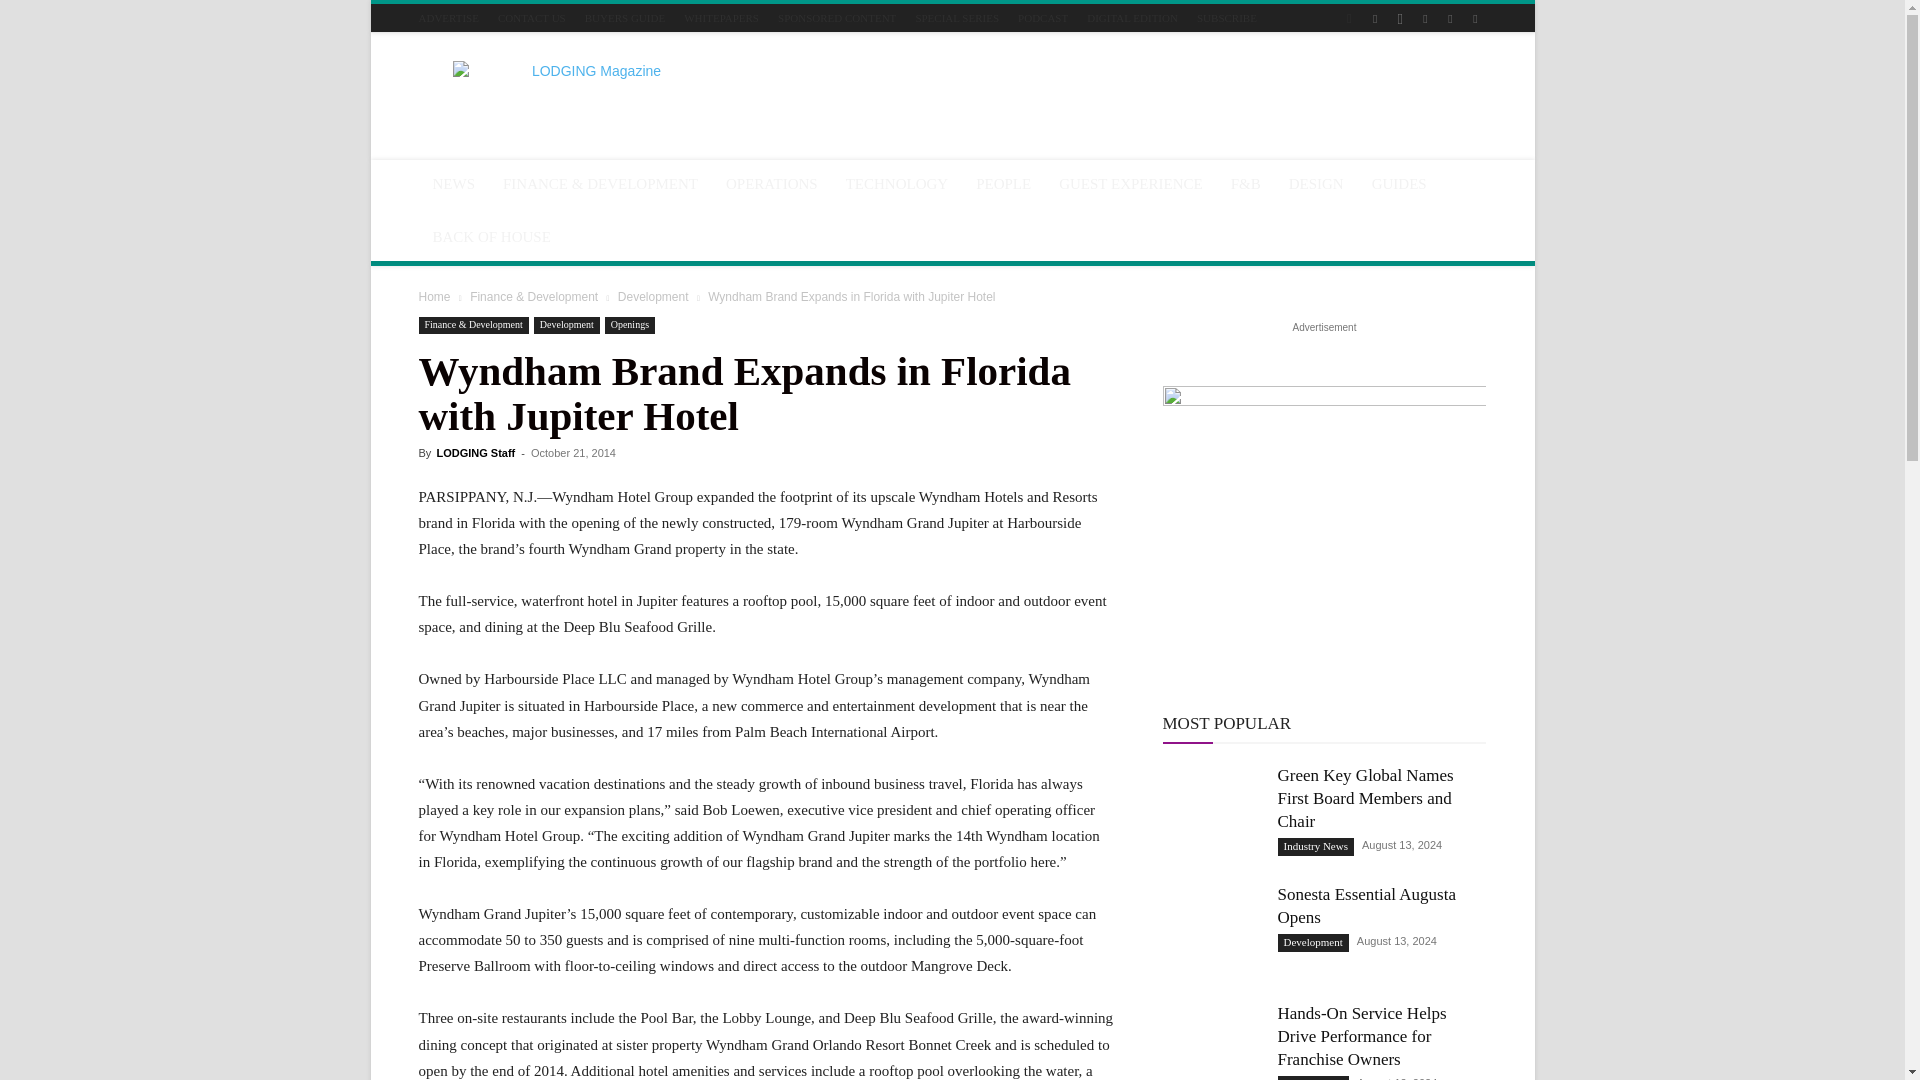 This screenshot has height=1080, width=1920. I want to click on ADVERTISE, so click(448, 17).